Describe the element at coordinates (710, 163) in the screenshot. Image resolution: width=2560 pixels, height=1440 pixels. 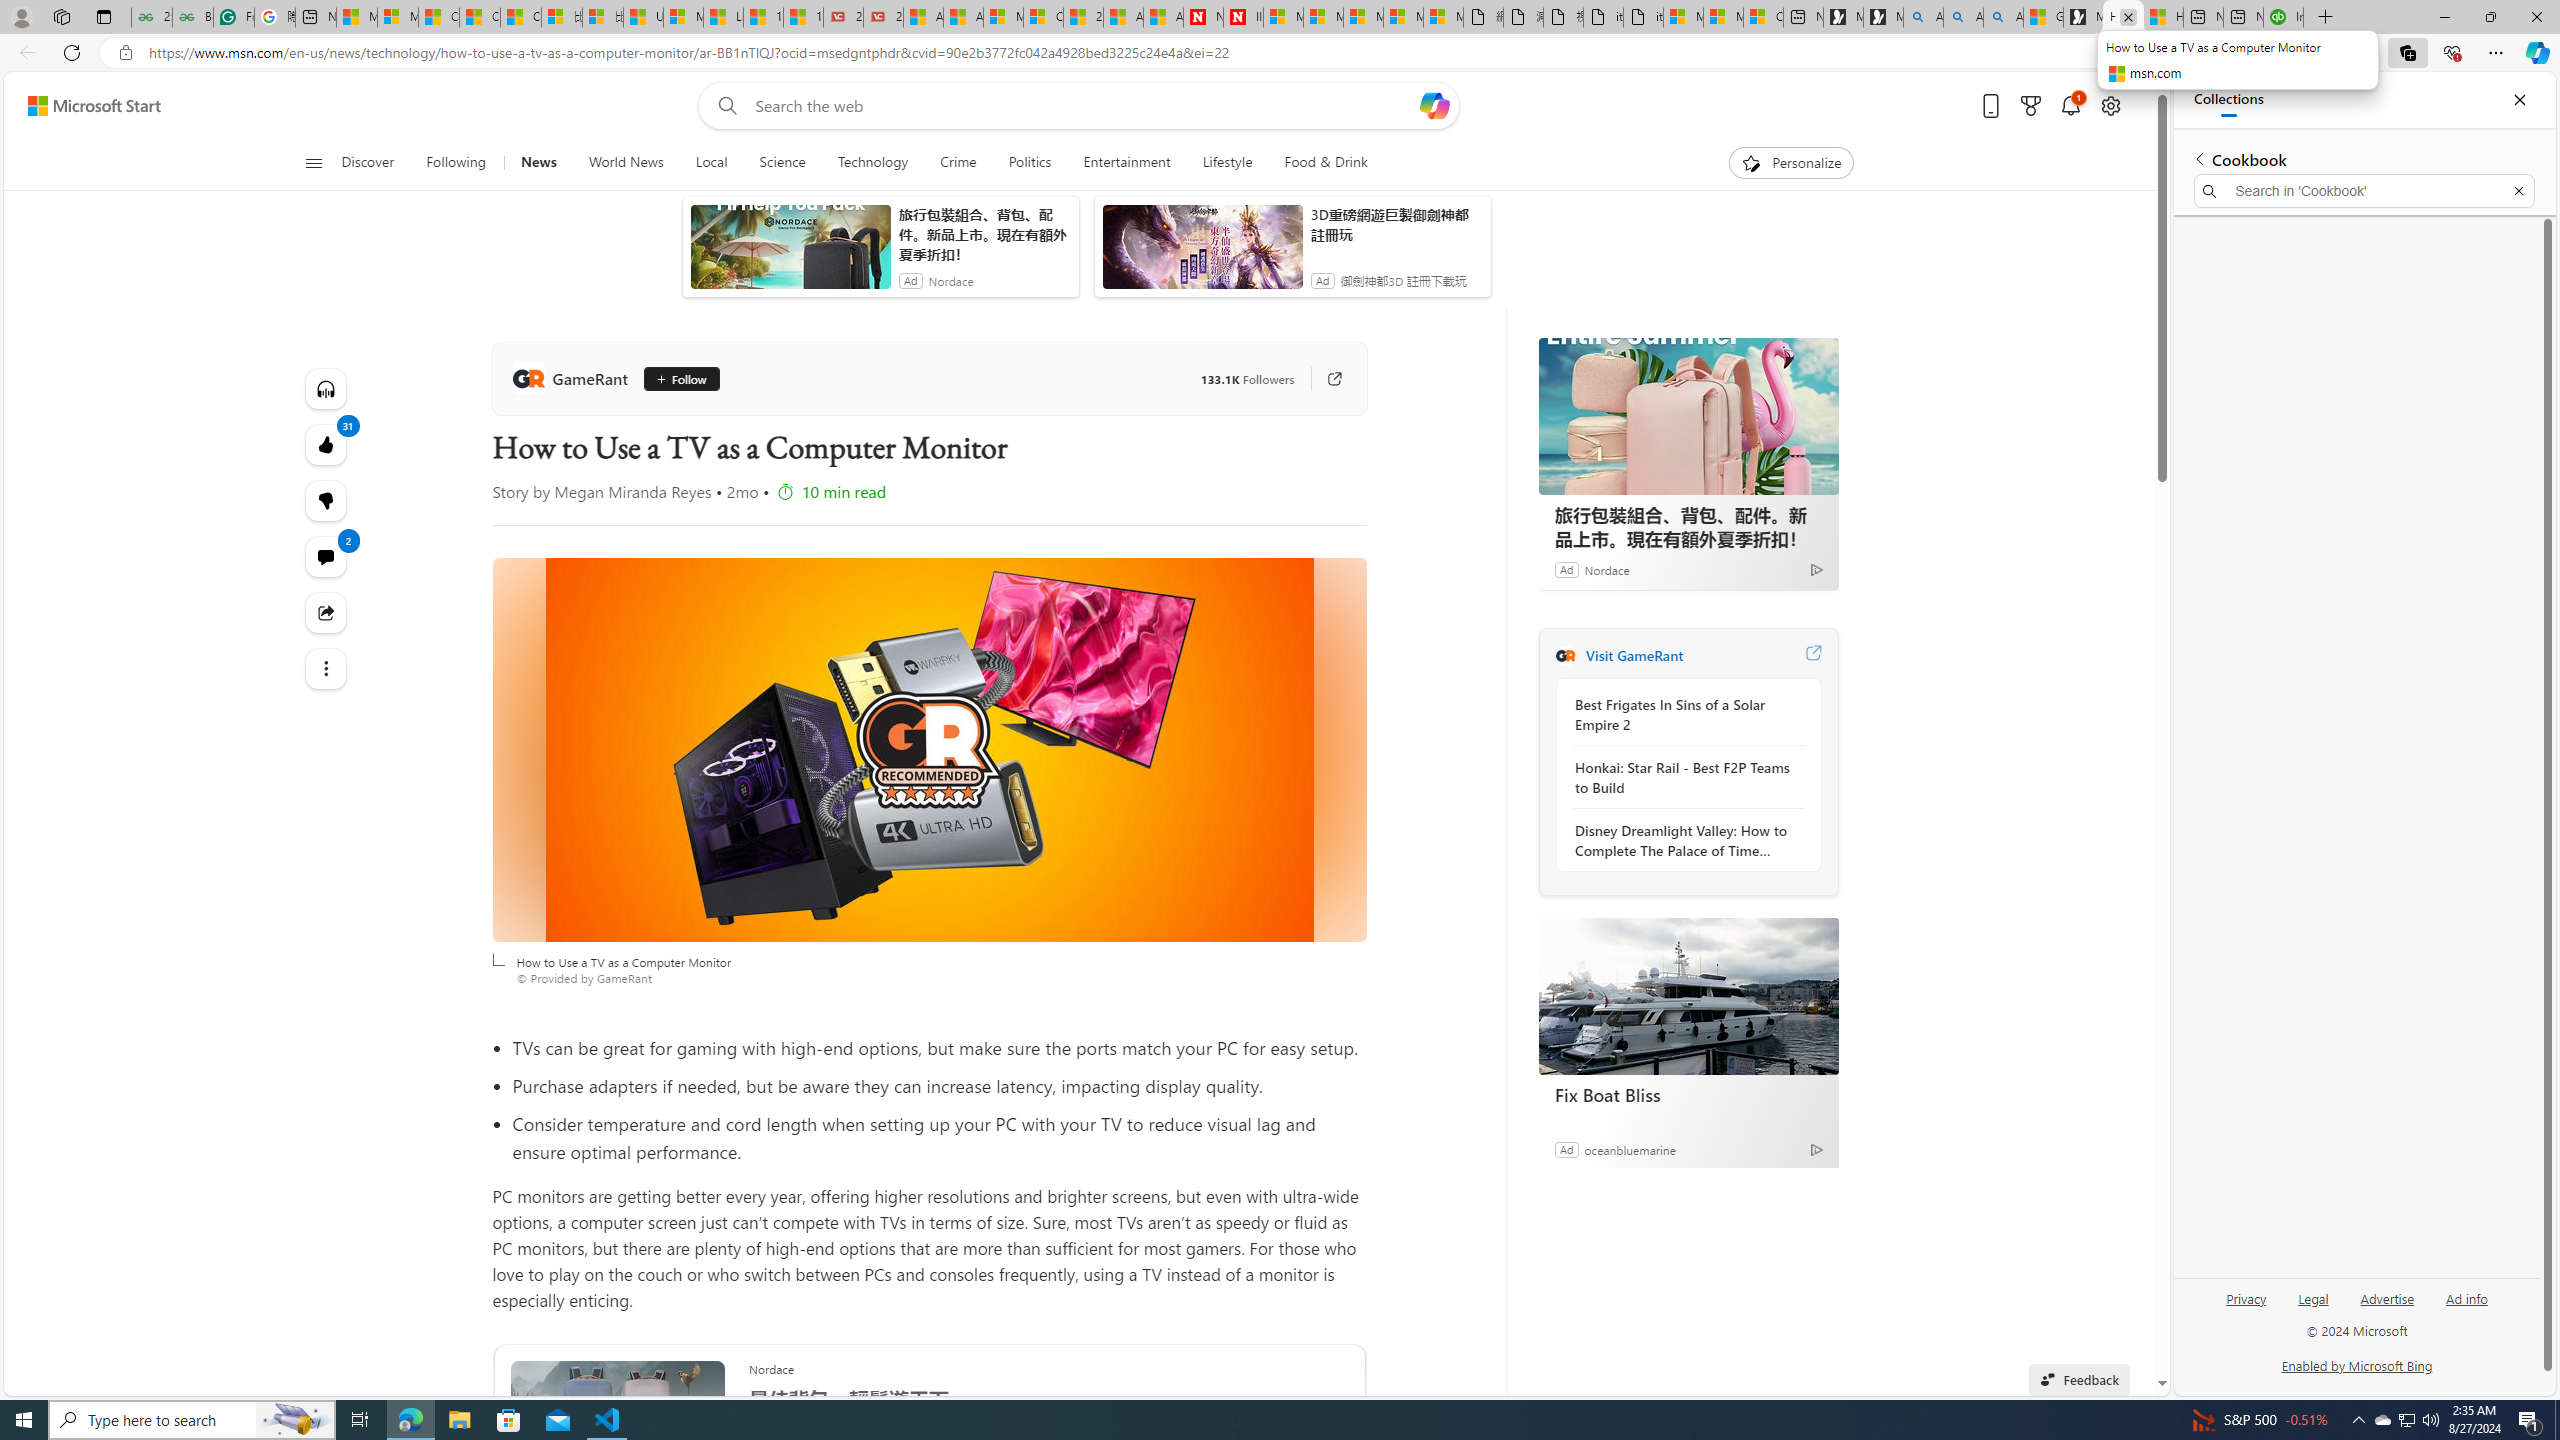
I see `Local` at that location.